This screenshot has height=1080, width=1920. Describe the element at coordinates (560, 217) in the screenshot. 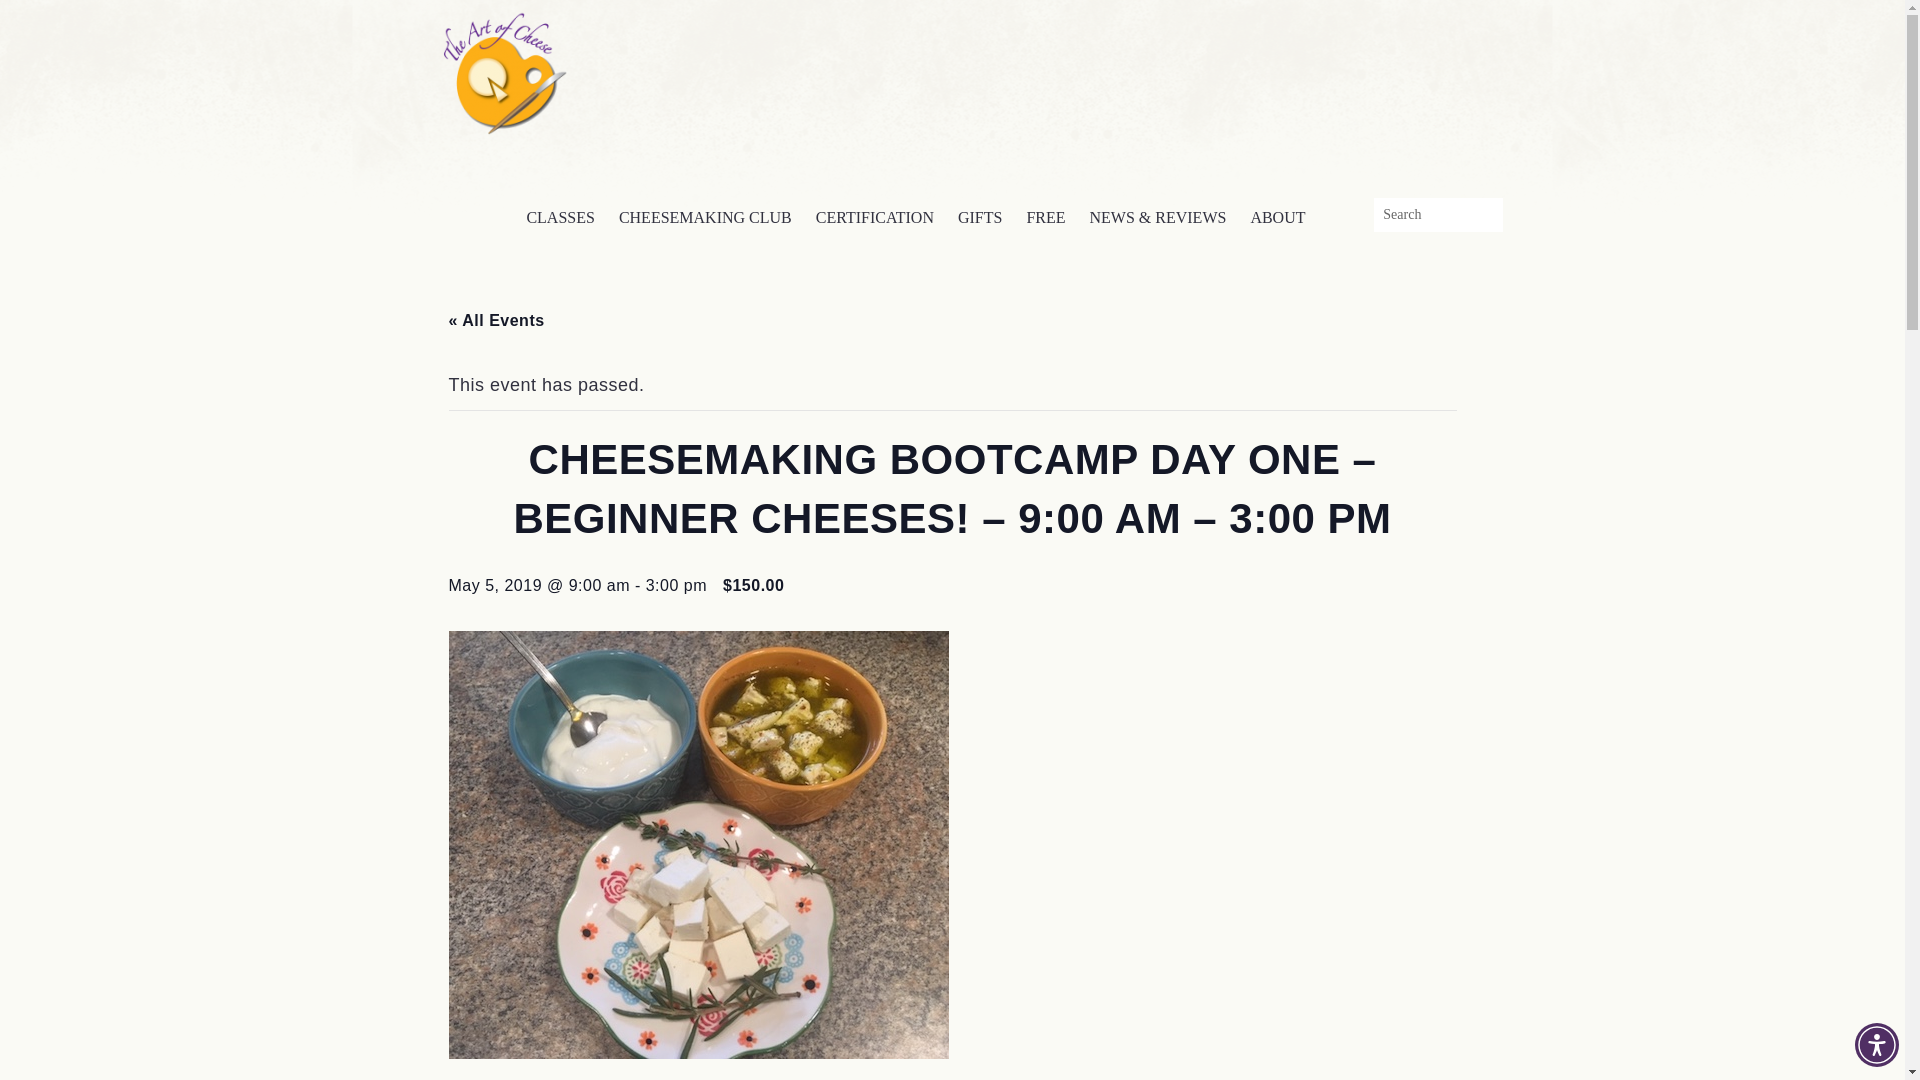

I see `CLASSES` at that location.